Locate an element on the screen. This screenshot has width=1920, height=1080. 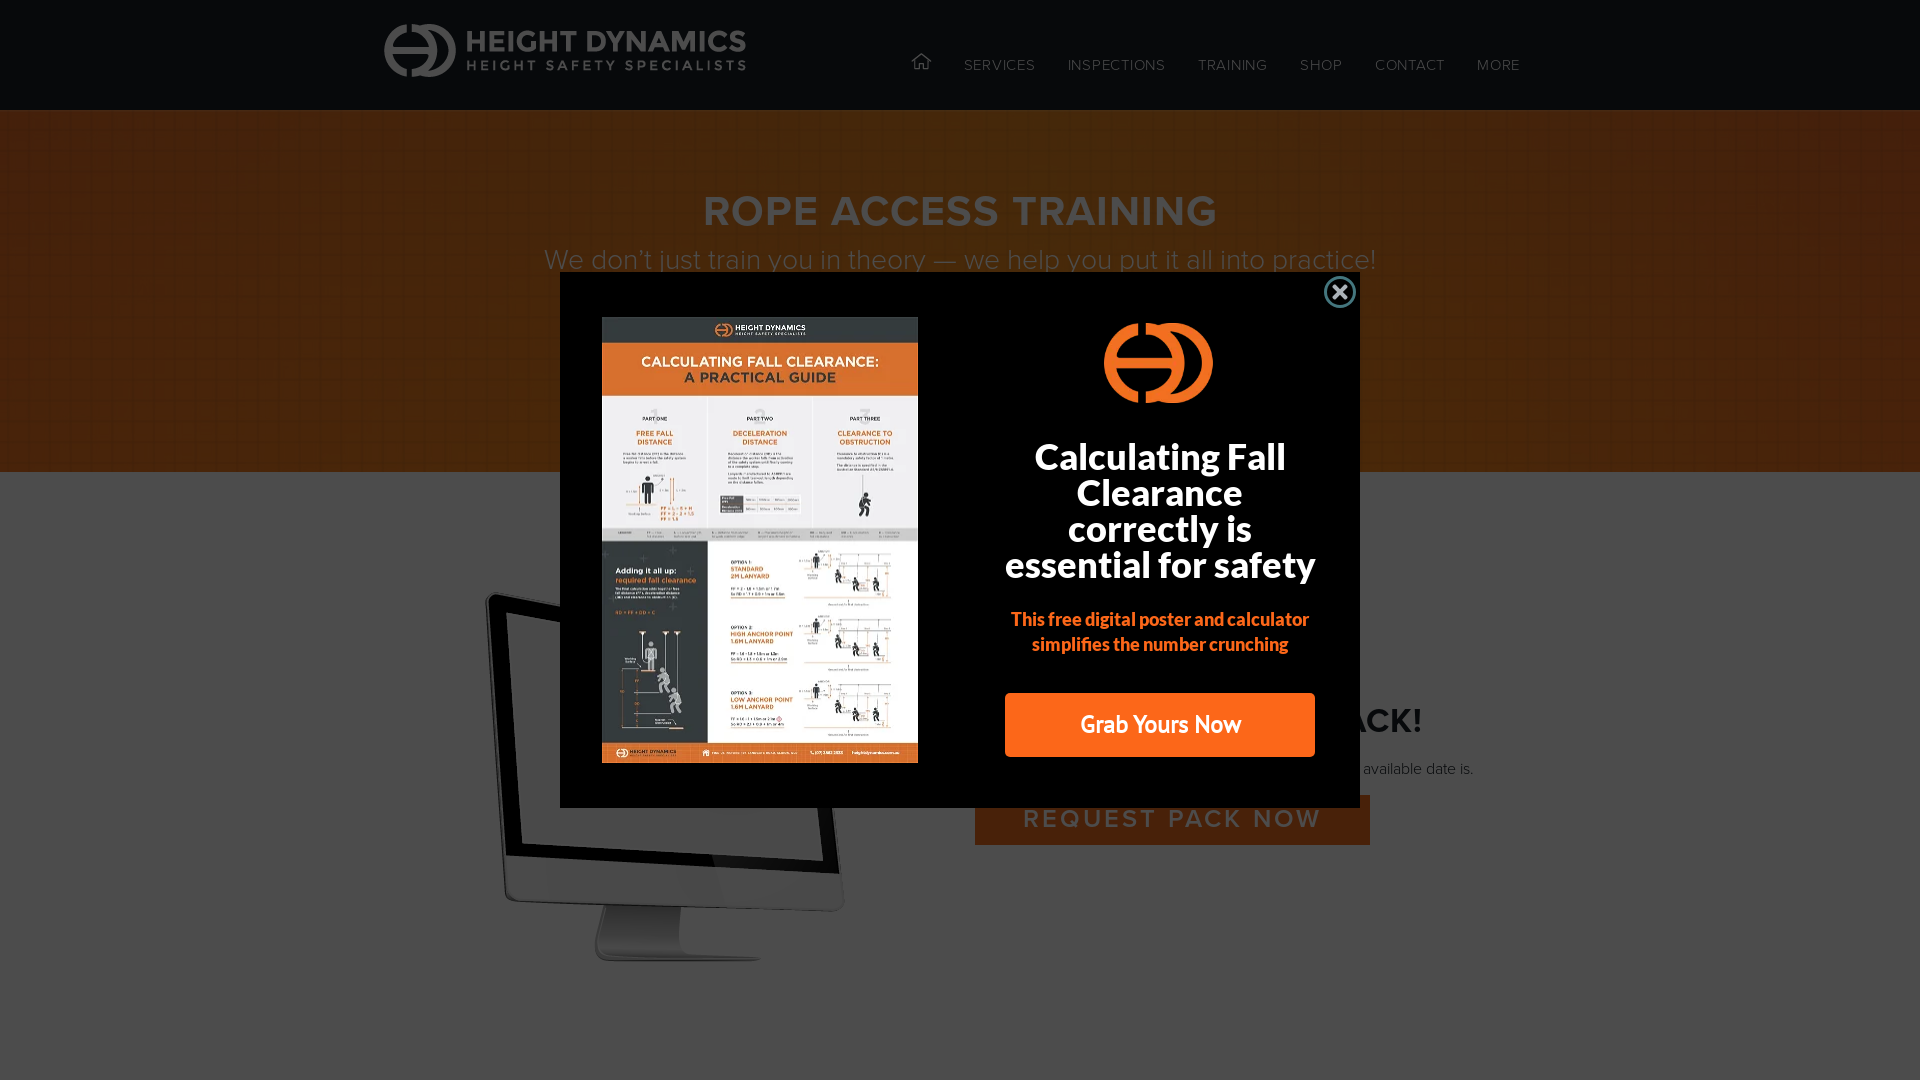
SERVICES is located at coordinates (1000, 65).